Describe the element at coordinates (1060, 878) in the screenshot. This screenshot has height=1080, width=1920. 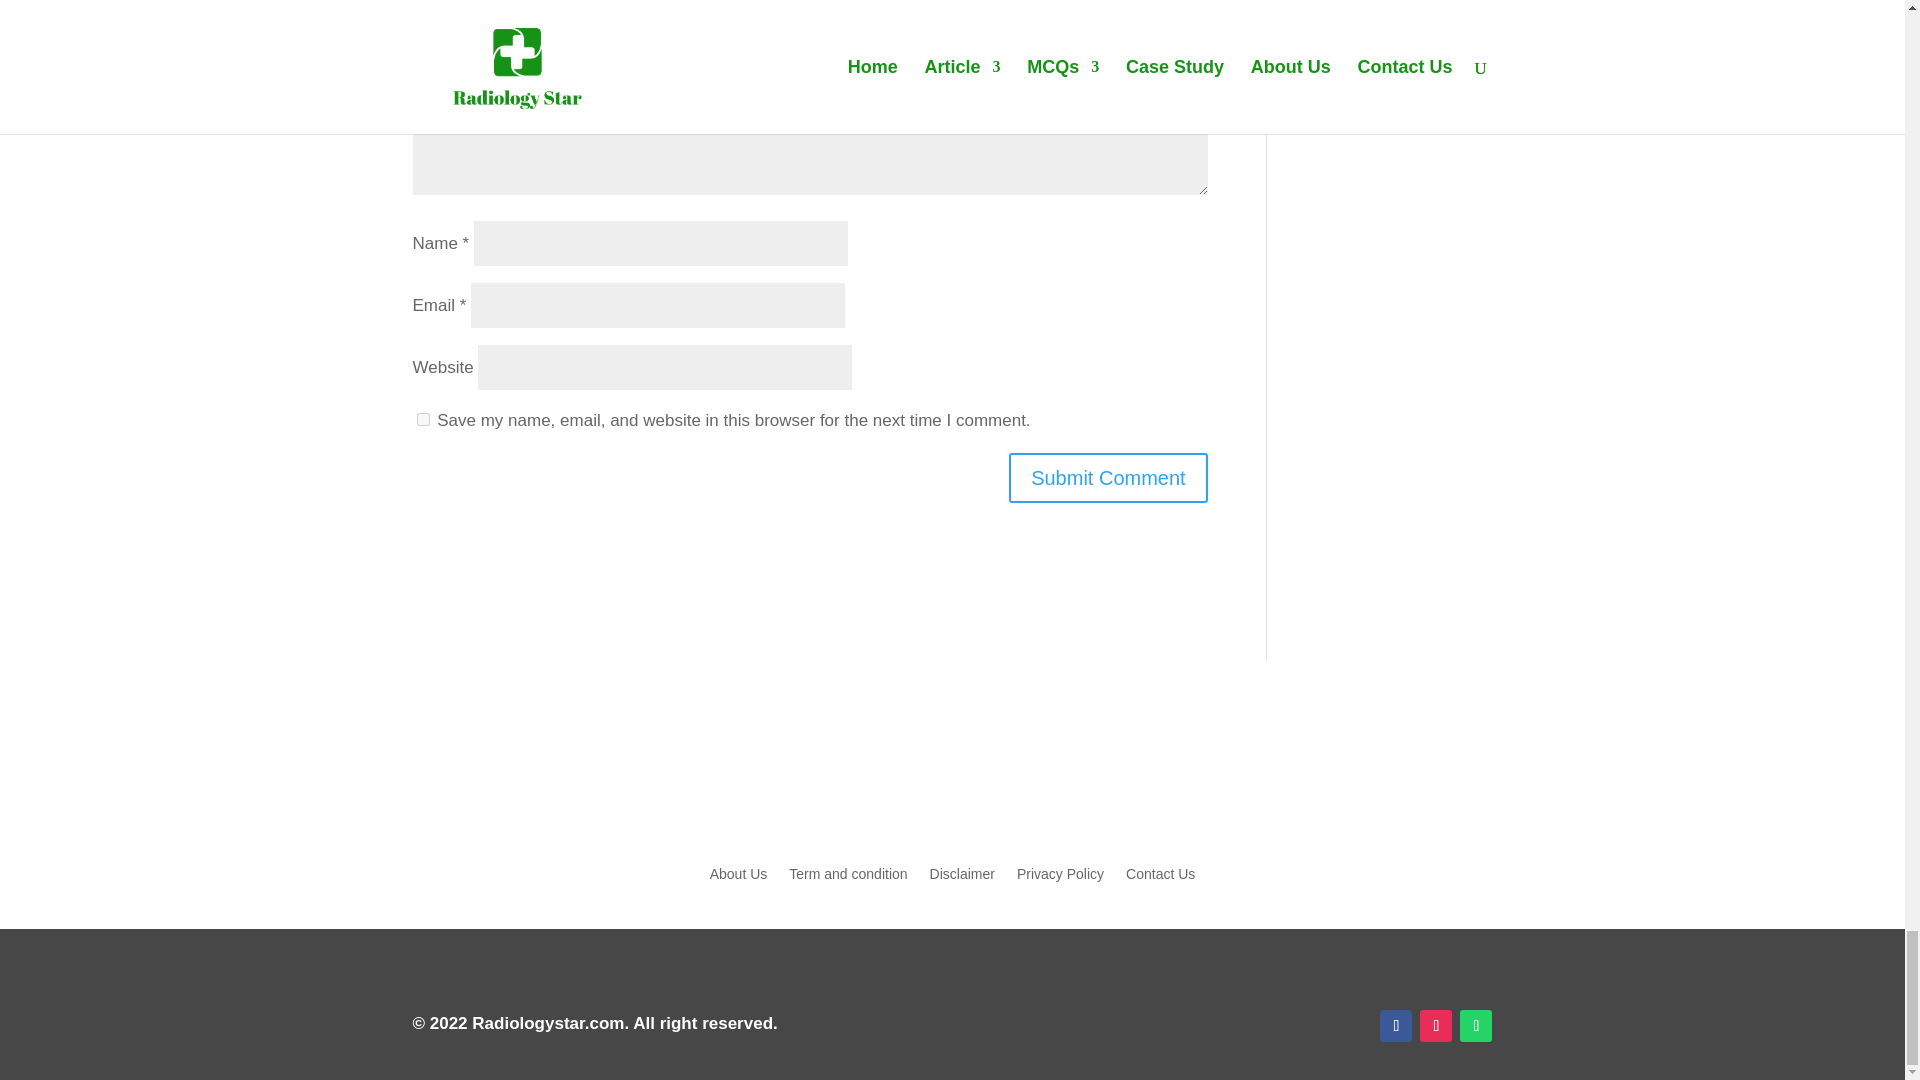
I see `Privacy Policy` at that location.